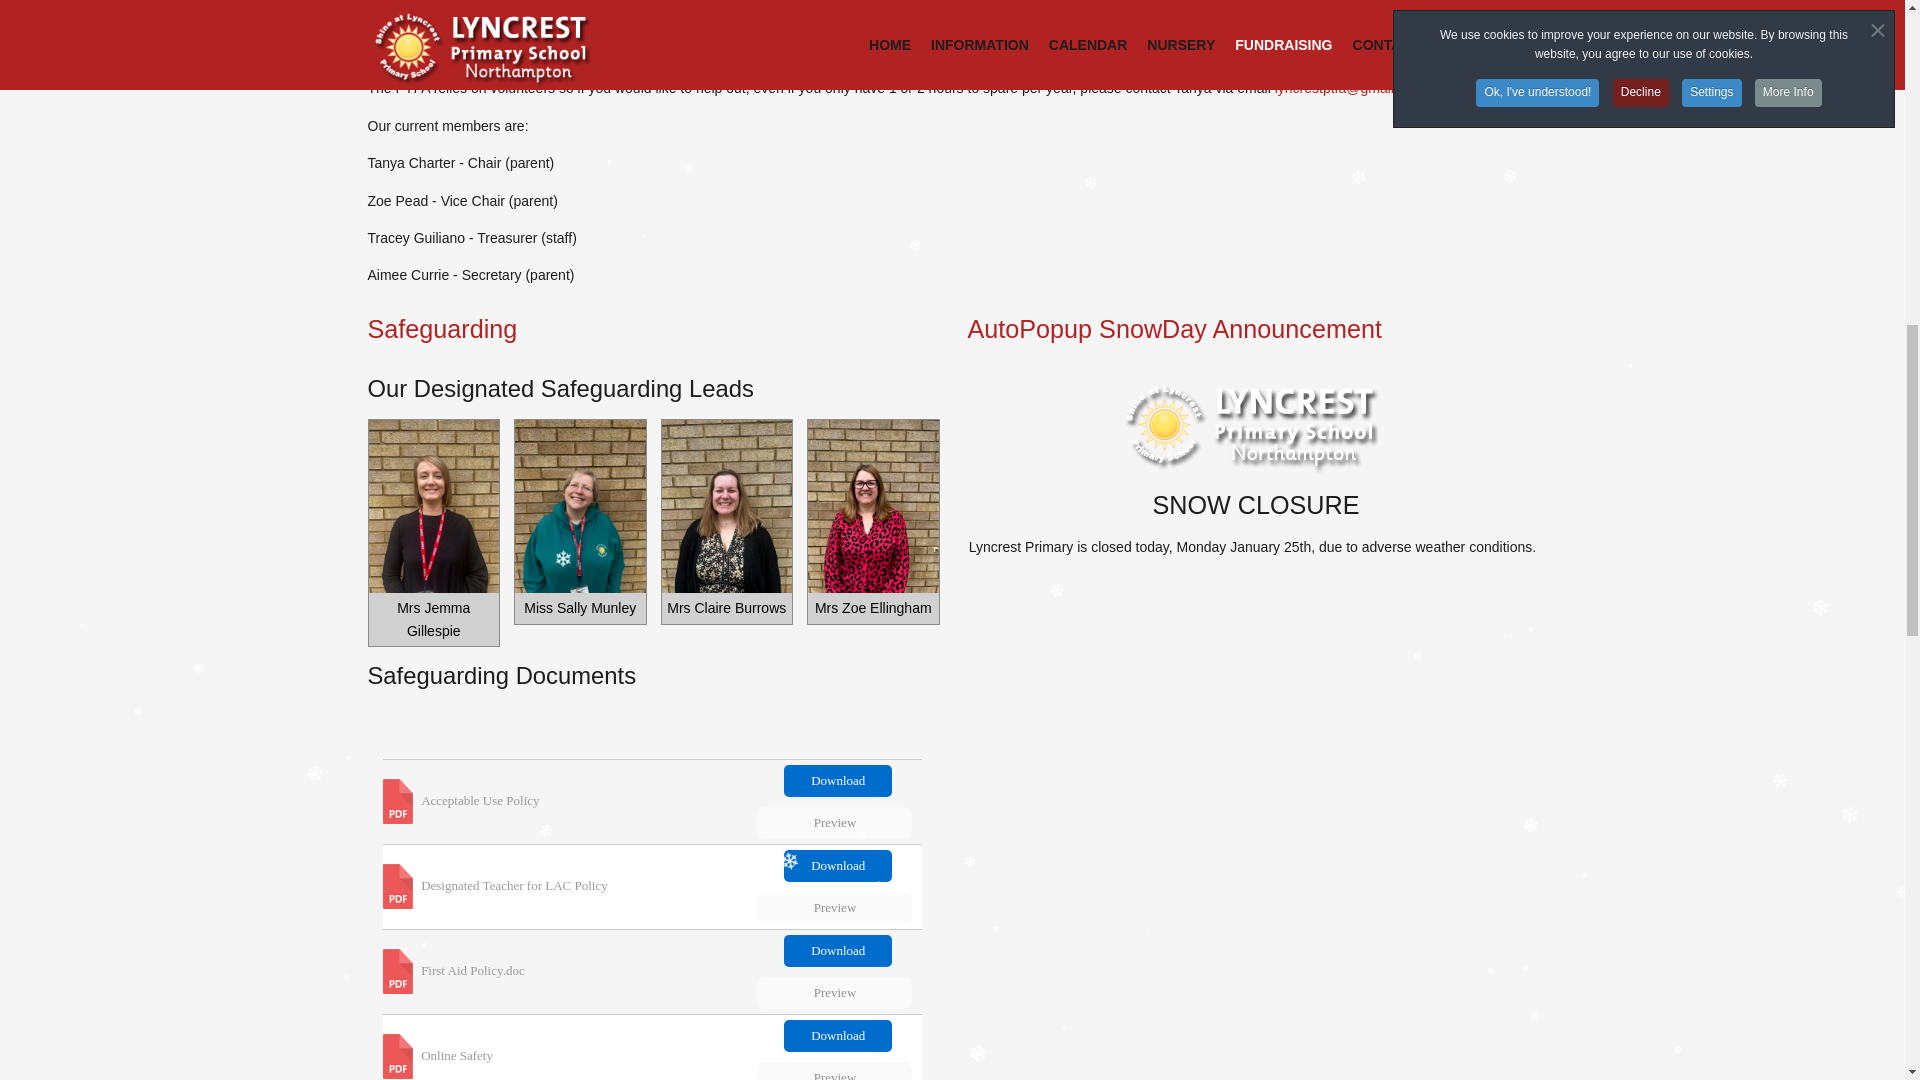  Describe the element at coordinates (838, 950) in the screenshot. I see `Download` at that location.